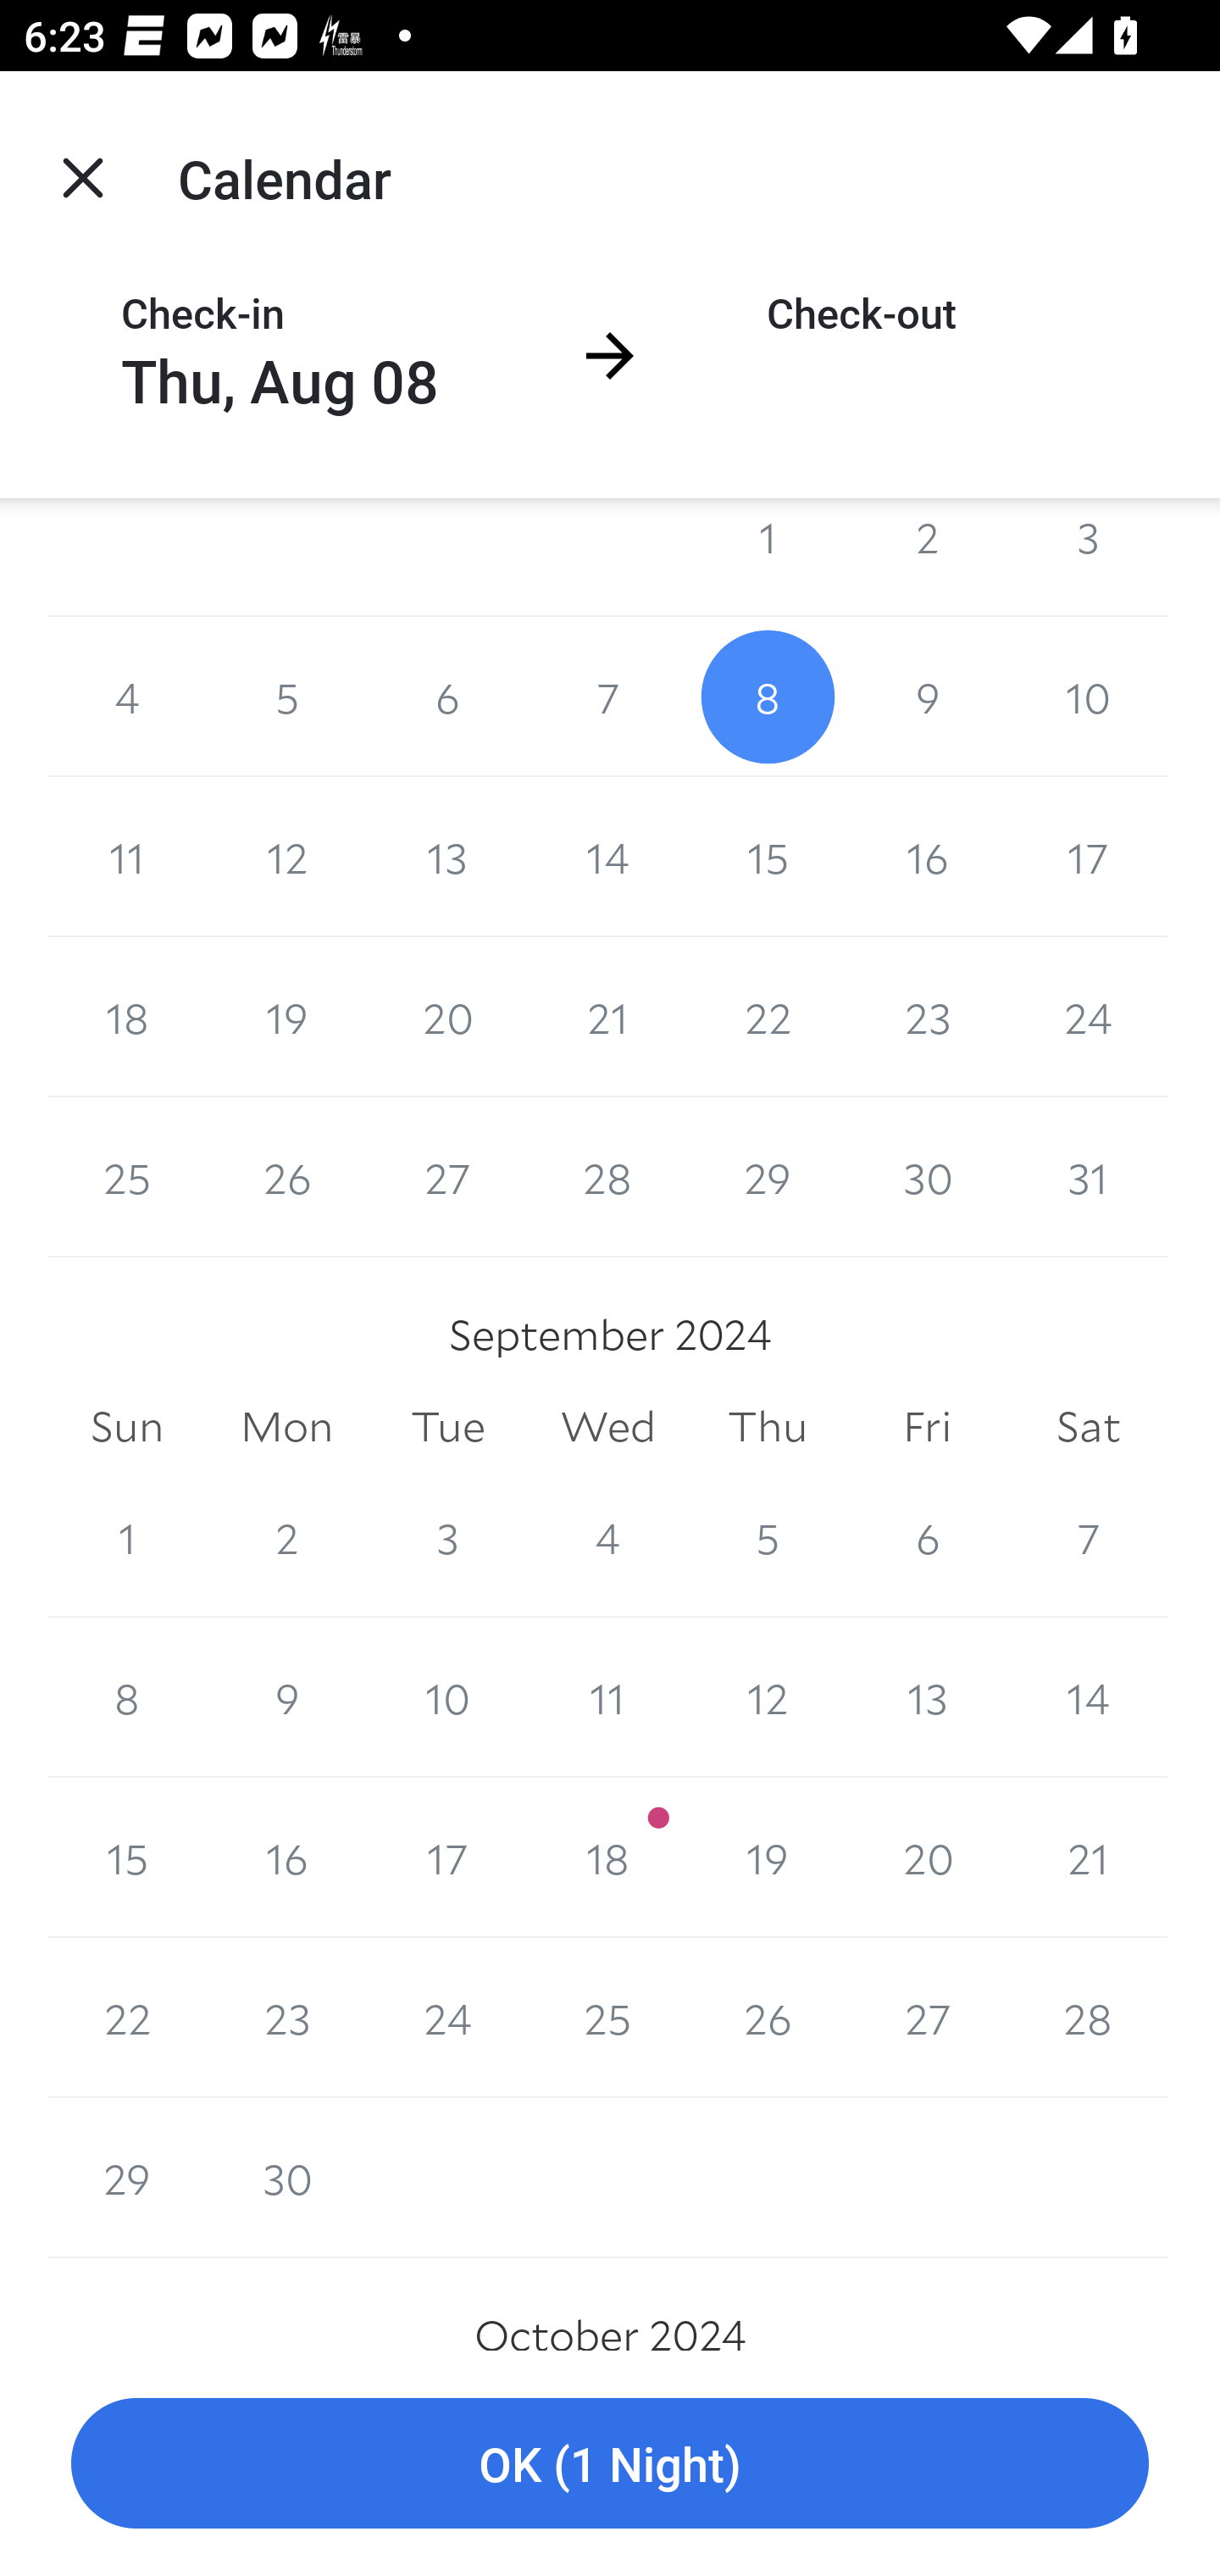 This screenshot has width=1220, height=2576. What do you see at coordinates (927, 1537) in the screenshot?
I see `6 6 September 2024` at bounding box center [927, 1537].